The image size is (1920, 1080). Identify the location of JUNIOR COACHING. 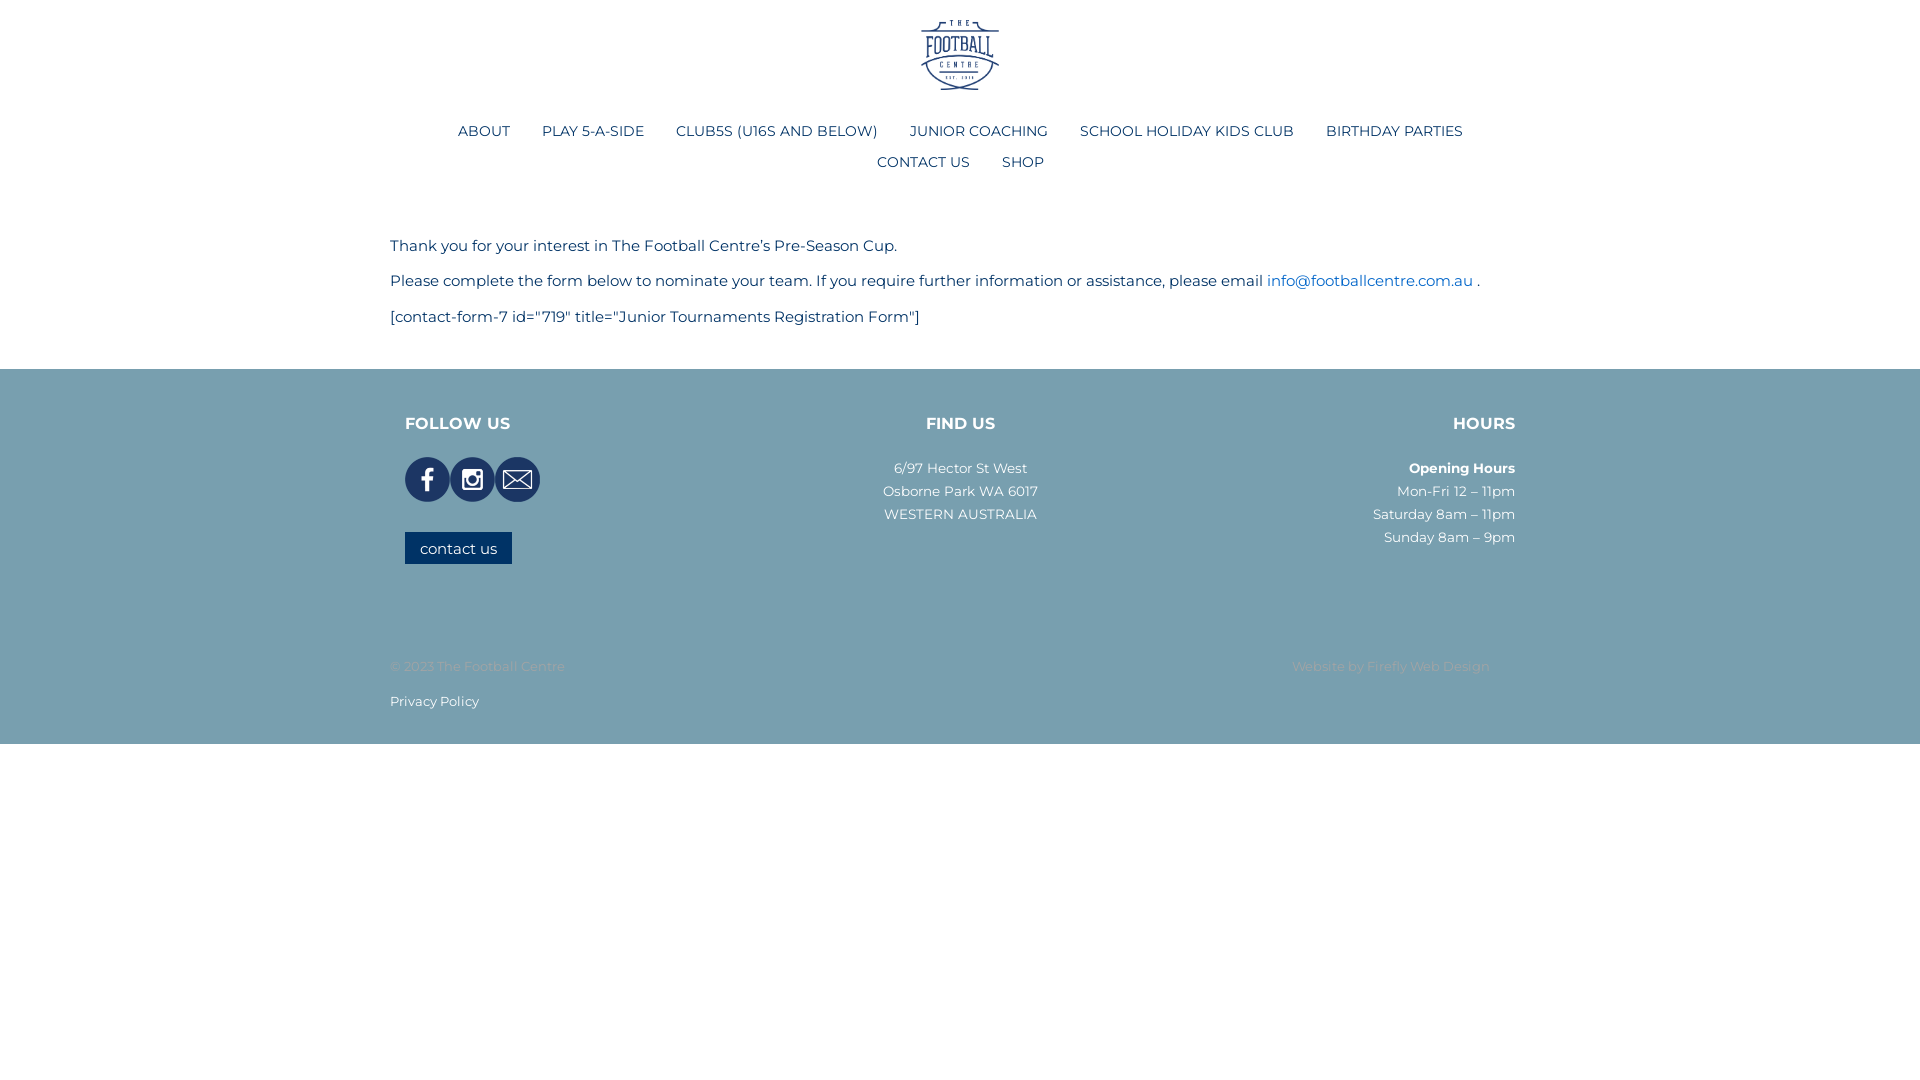
(979, 132).